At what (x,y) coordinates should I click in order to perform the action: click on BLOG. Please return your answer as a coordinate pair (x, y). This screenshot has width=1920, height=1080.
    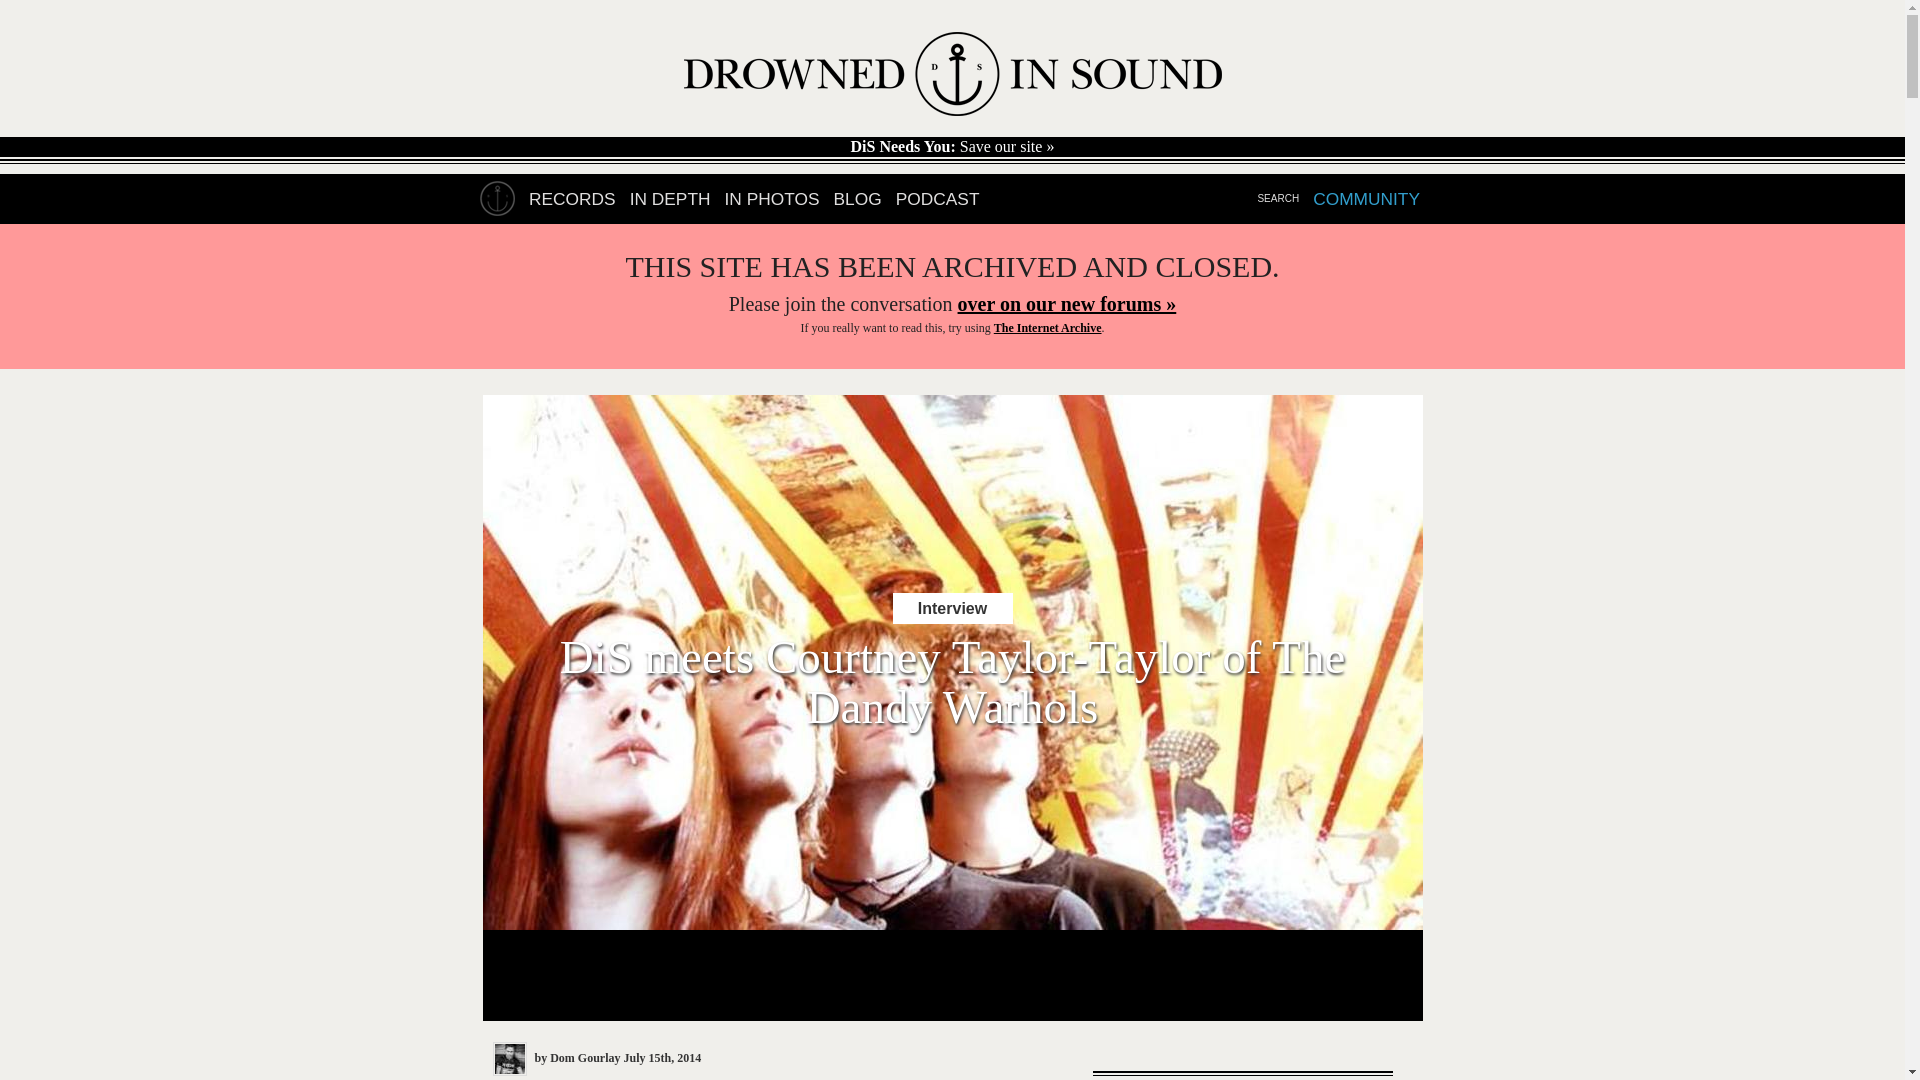
    Looking at the image, I should click on (857, 199).